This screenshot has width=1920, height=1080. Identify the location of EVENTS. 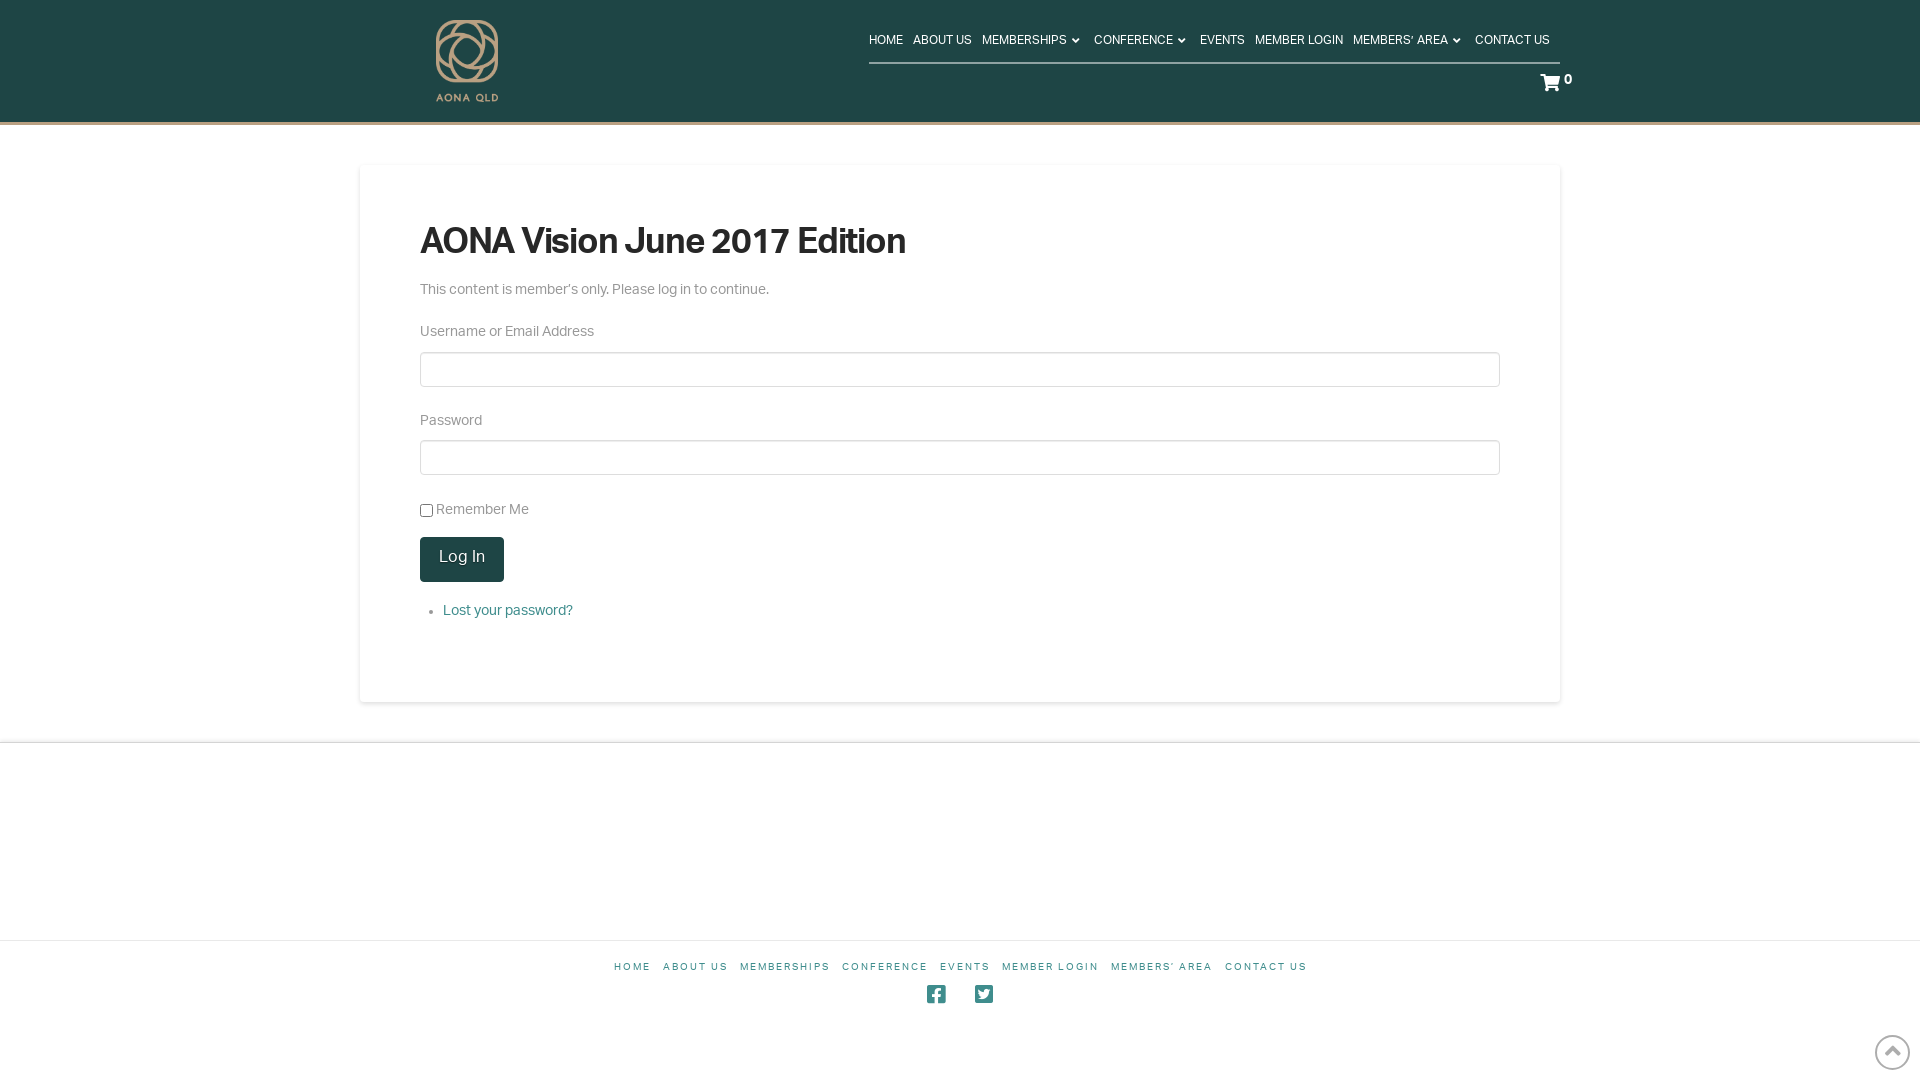
(1228, 41).